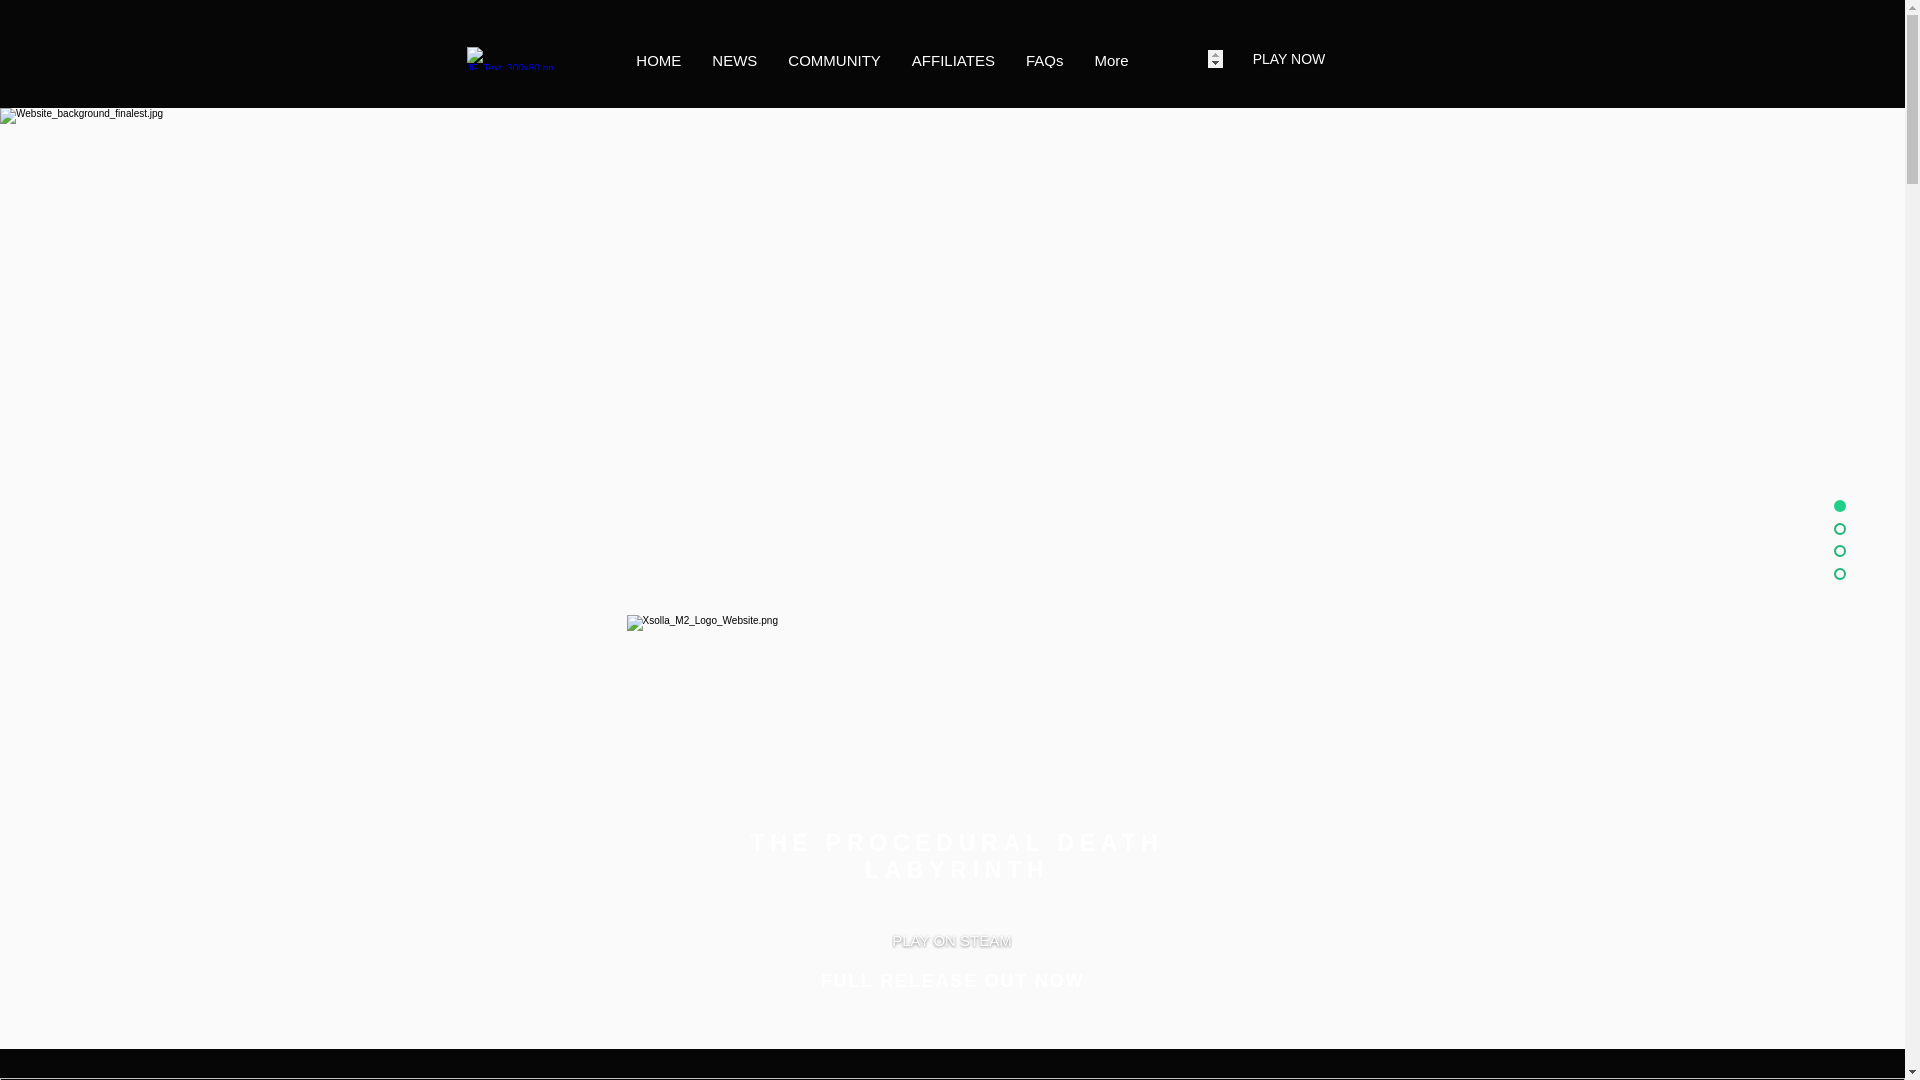  I want to click on HOME, so click(658, 58).